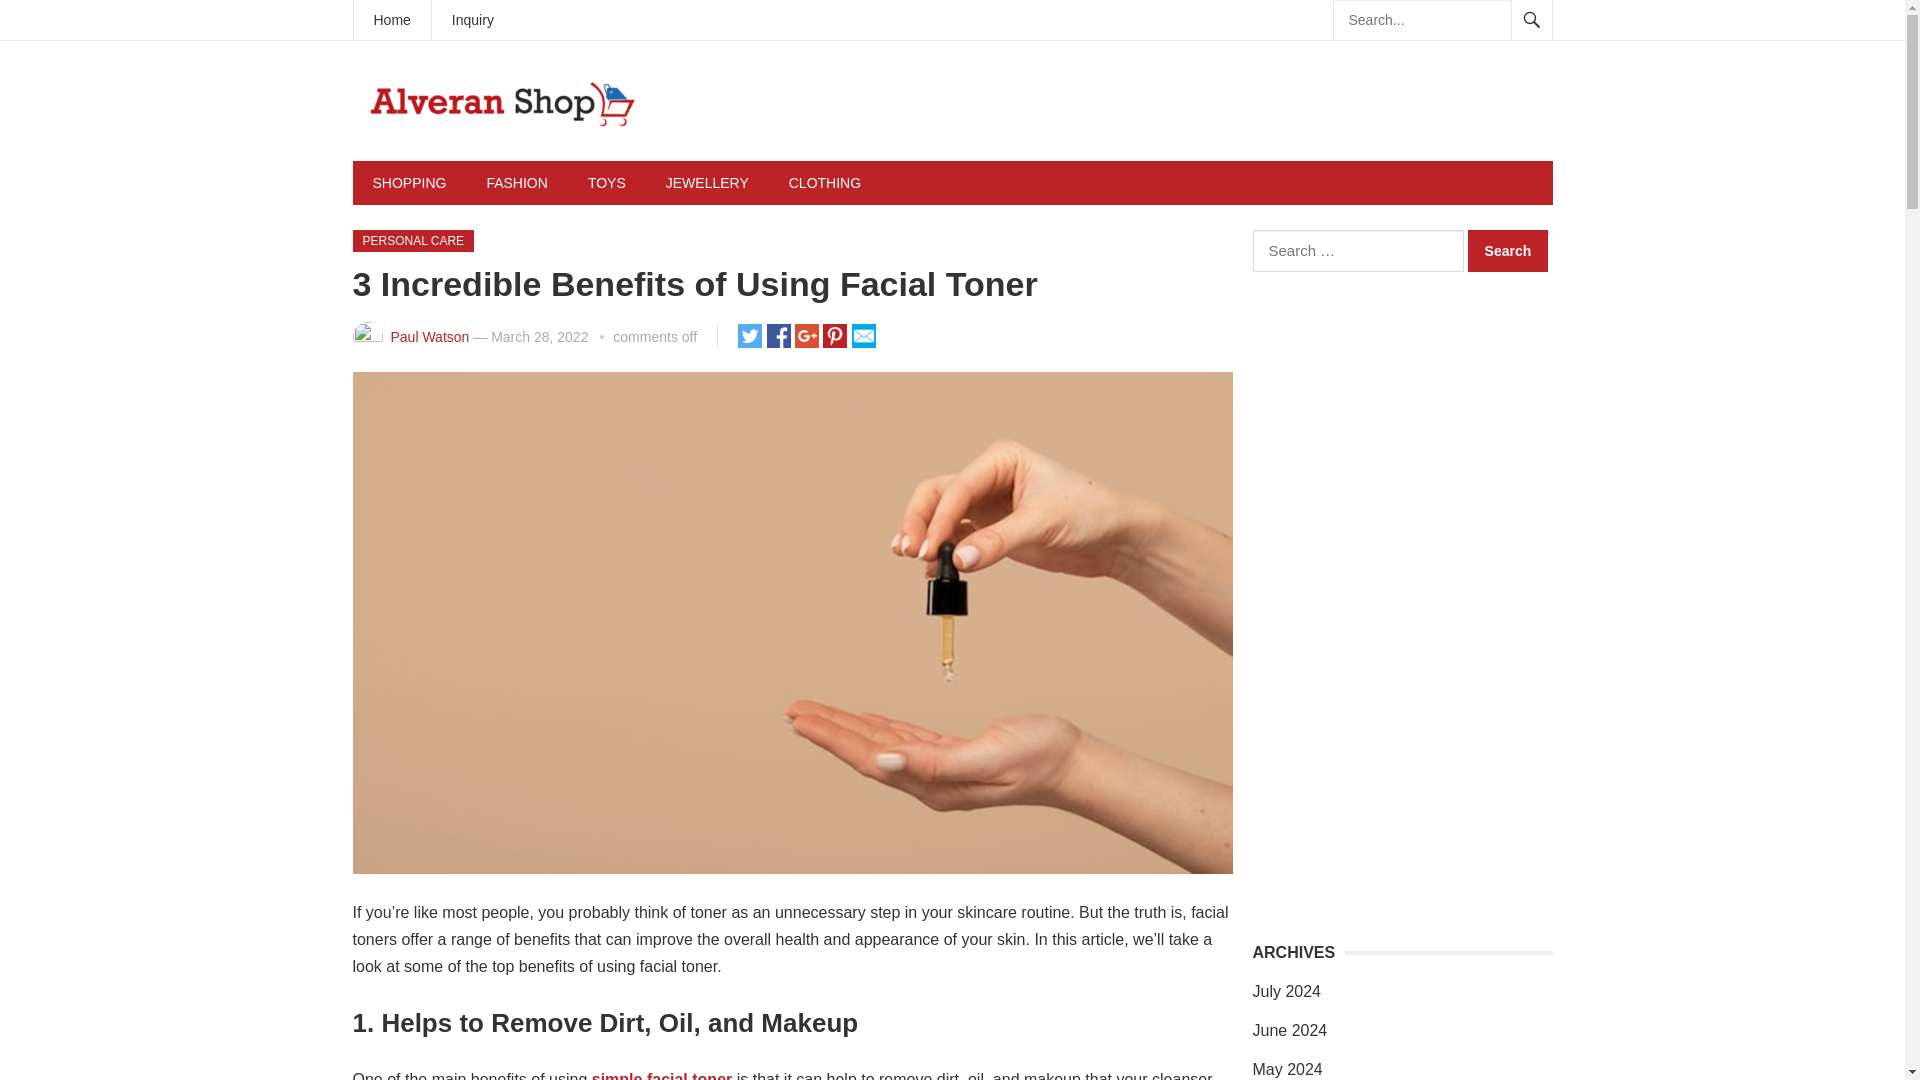 The width and height of the screenshot is (1920, 1080). Describe the element at coordinates (1286, 1068) in the screenshot. I see `May 2024` at that location.